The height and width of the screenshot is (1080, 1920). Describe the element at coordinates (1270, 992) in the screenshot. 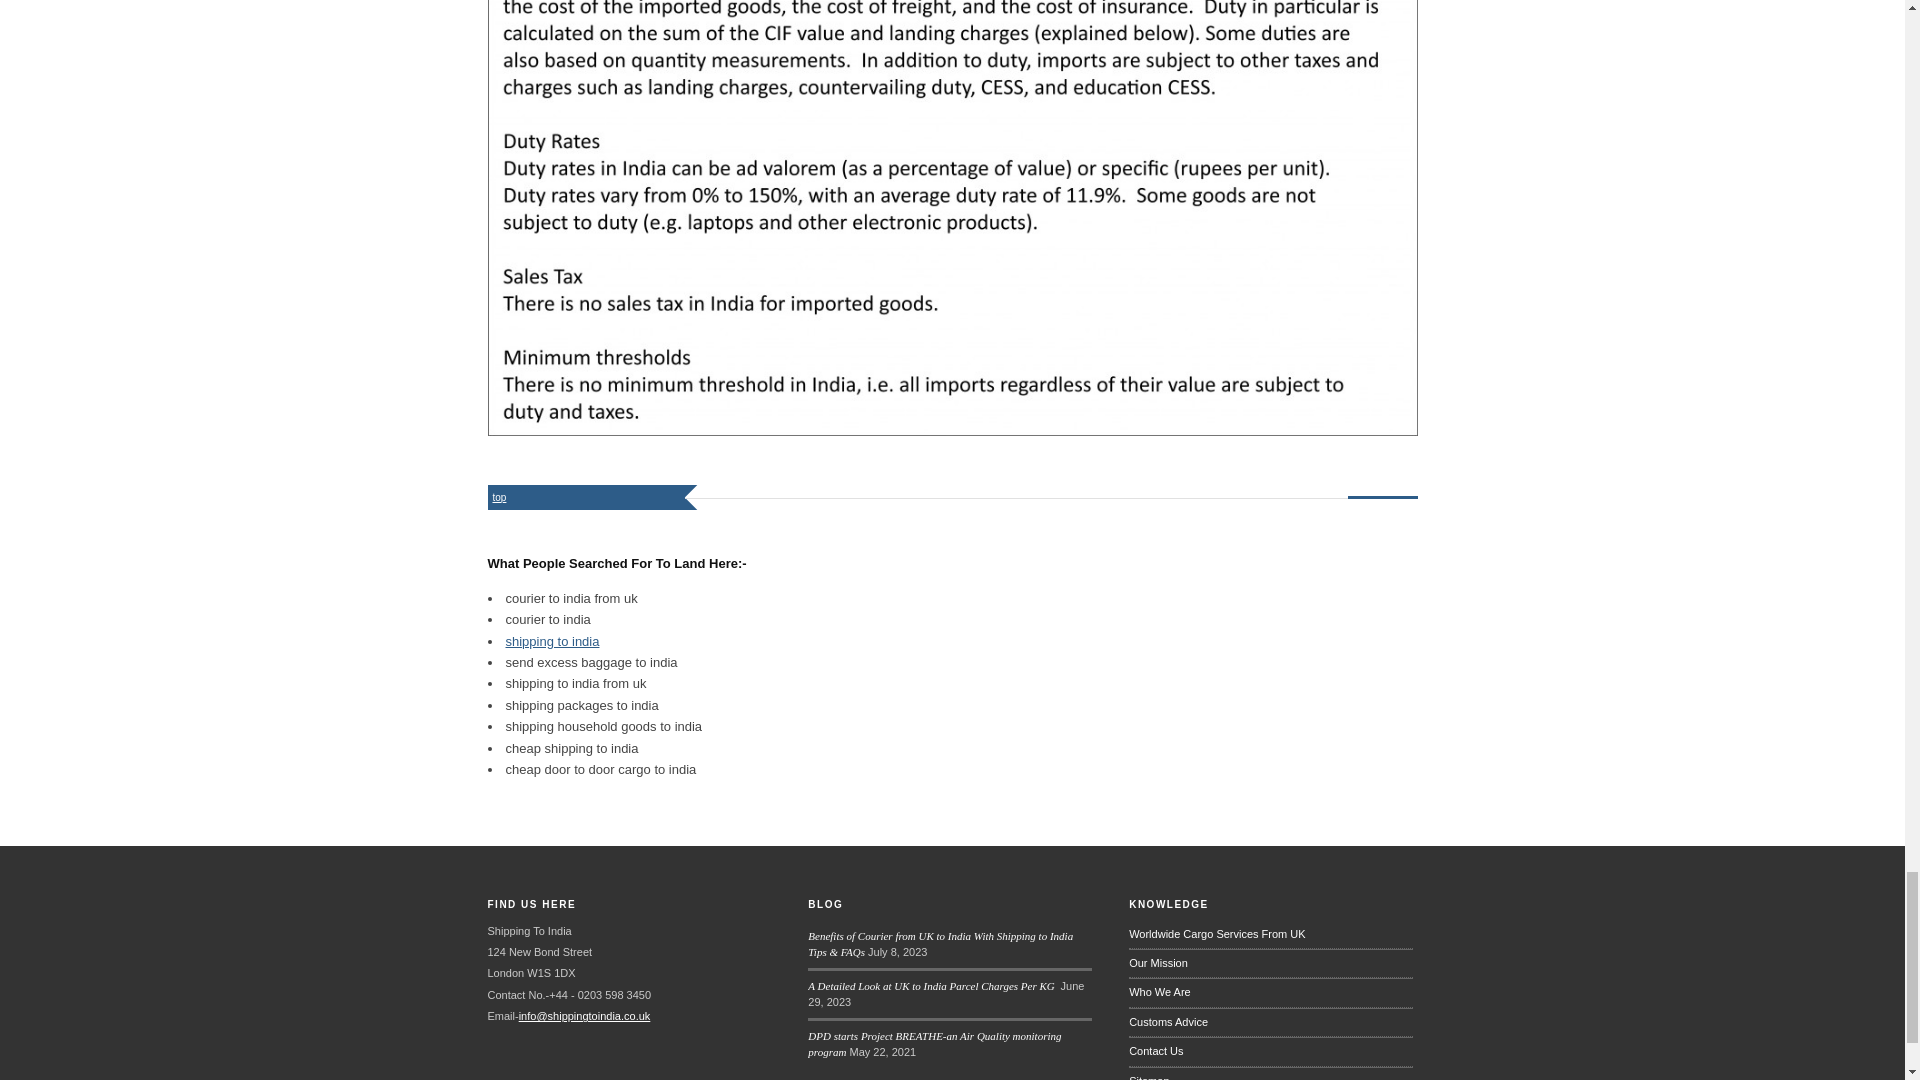

I see `Who We Are` at that location.